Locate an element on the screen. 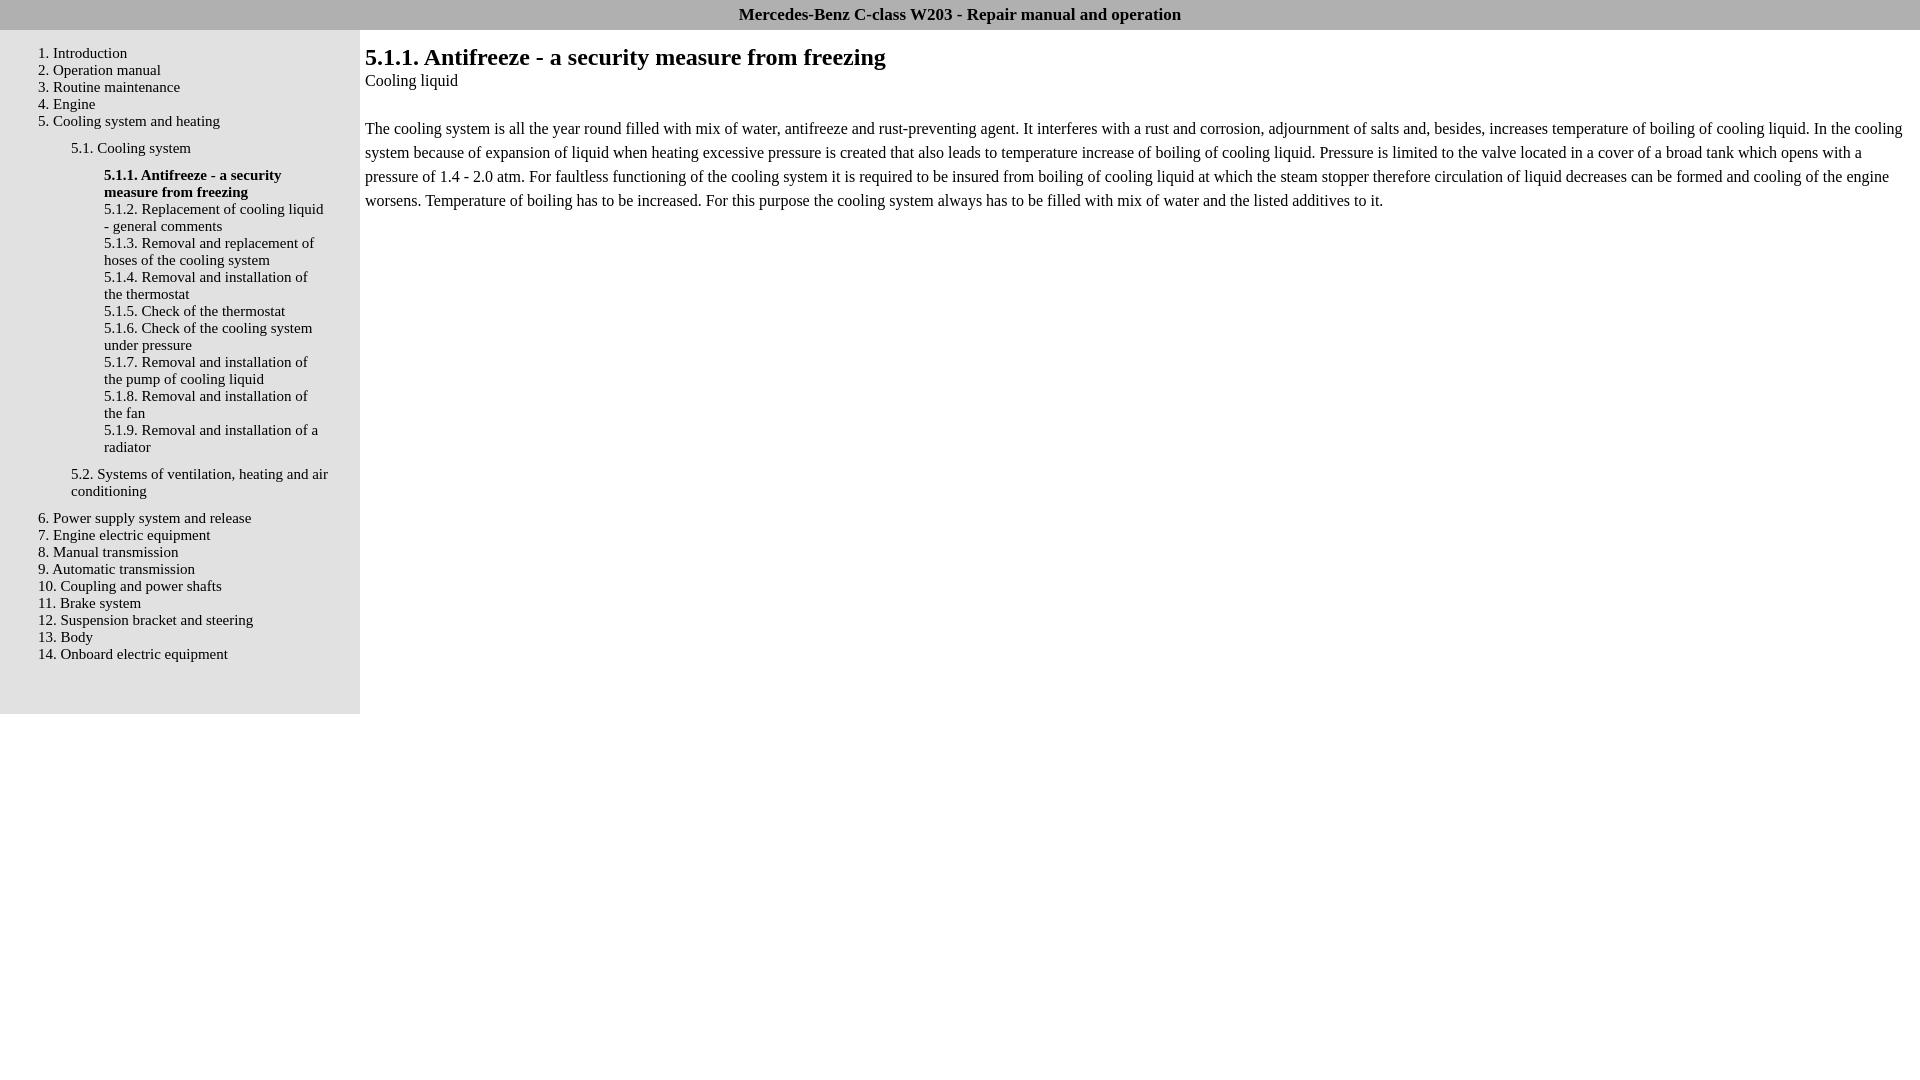 The image size is (1920, 1080). 5.1.2. Replacement of cooling liquid - general comments is located at coordinates (214, 217).